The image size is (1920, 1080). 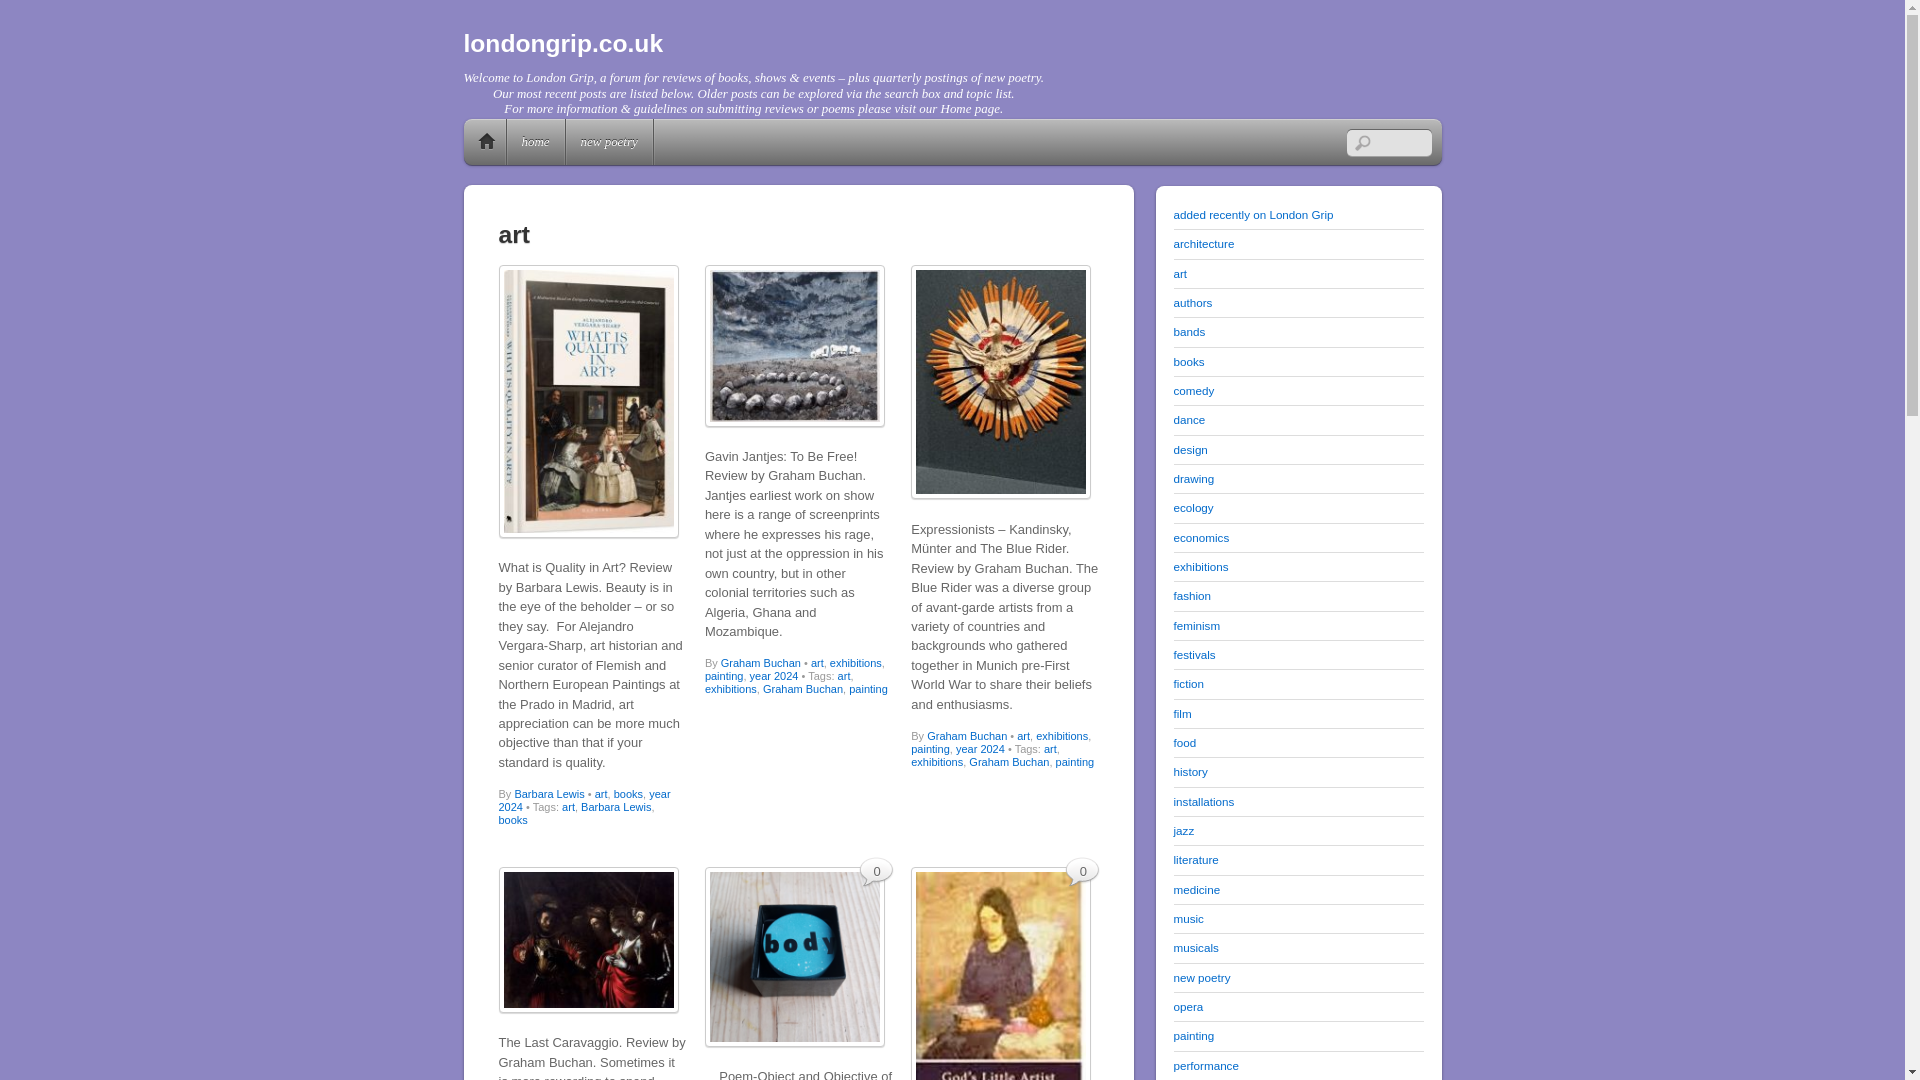 What do you see at coordinates (535, 142) in the screenshot?
I see `home` at bounding box center [535, 142].